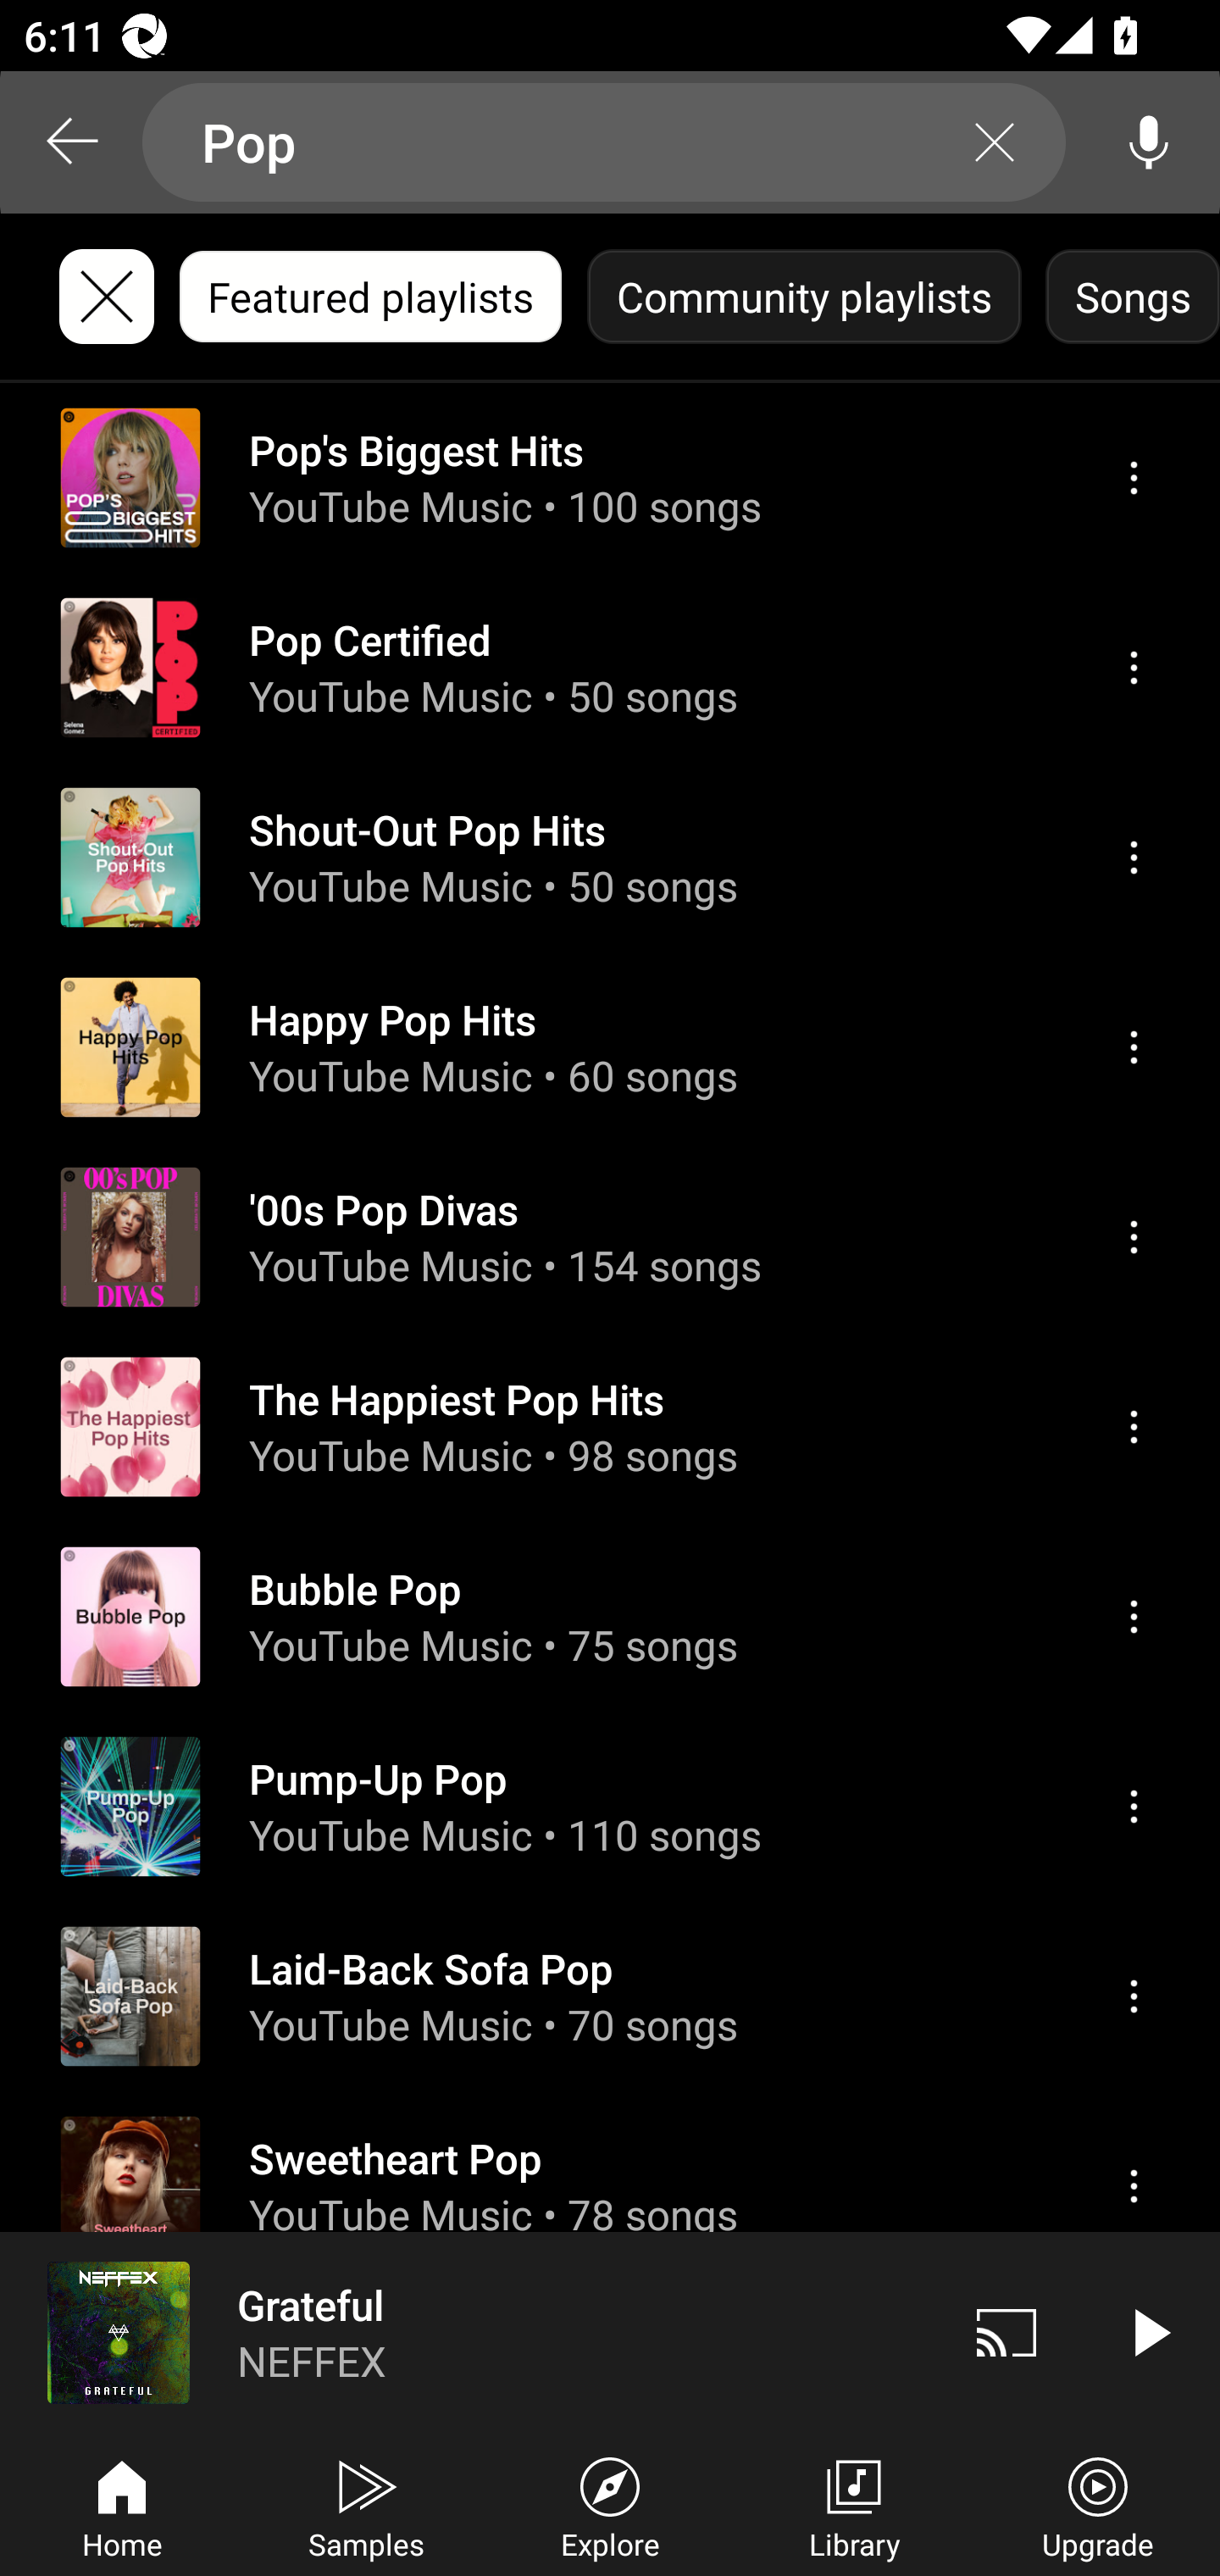 Image resolution: width=1220 pixels, height=2576 pixels. I want to click on Samples, so click(366, 2505).